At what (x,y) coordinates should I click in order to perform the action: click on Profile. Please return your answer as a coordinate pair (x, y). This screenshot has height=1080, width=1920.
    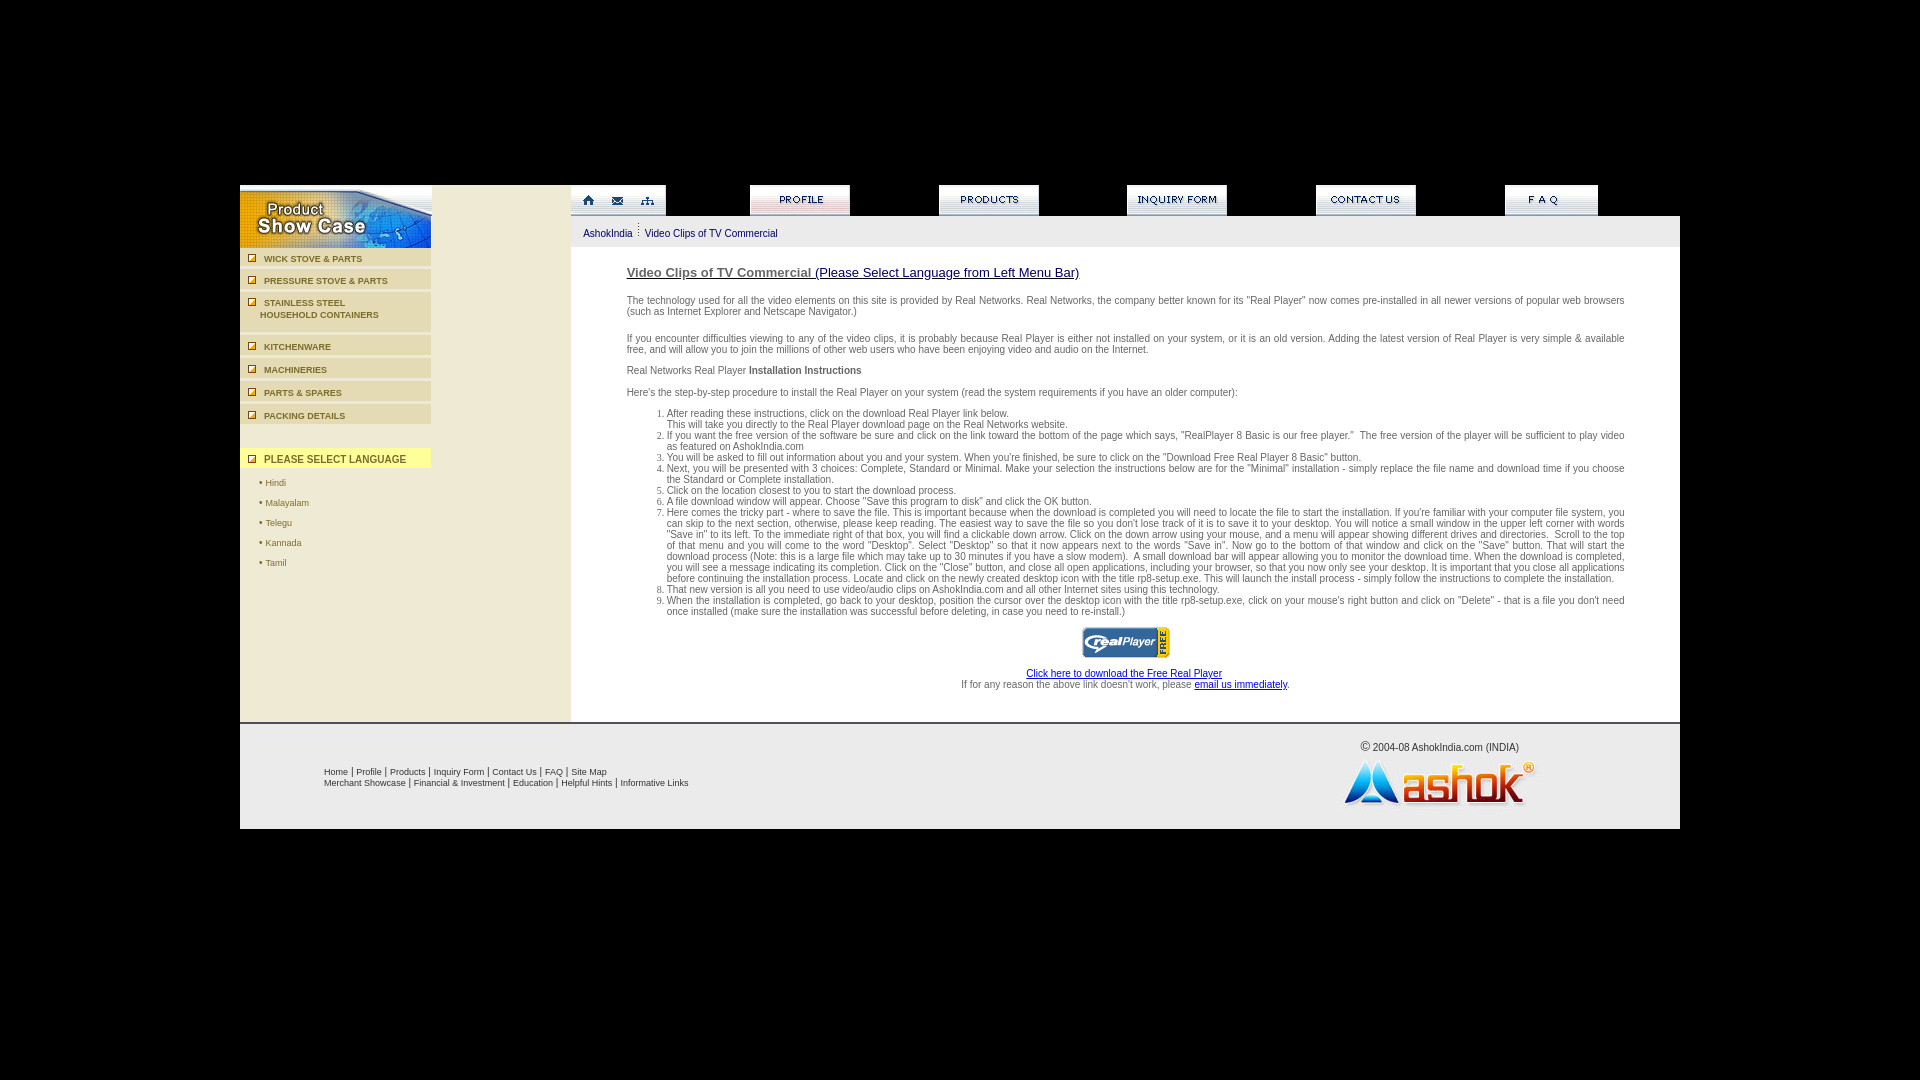
    Looking at the image, I should click on (368, 770).